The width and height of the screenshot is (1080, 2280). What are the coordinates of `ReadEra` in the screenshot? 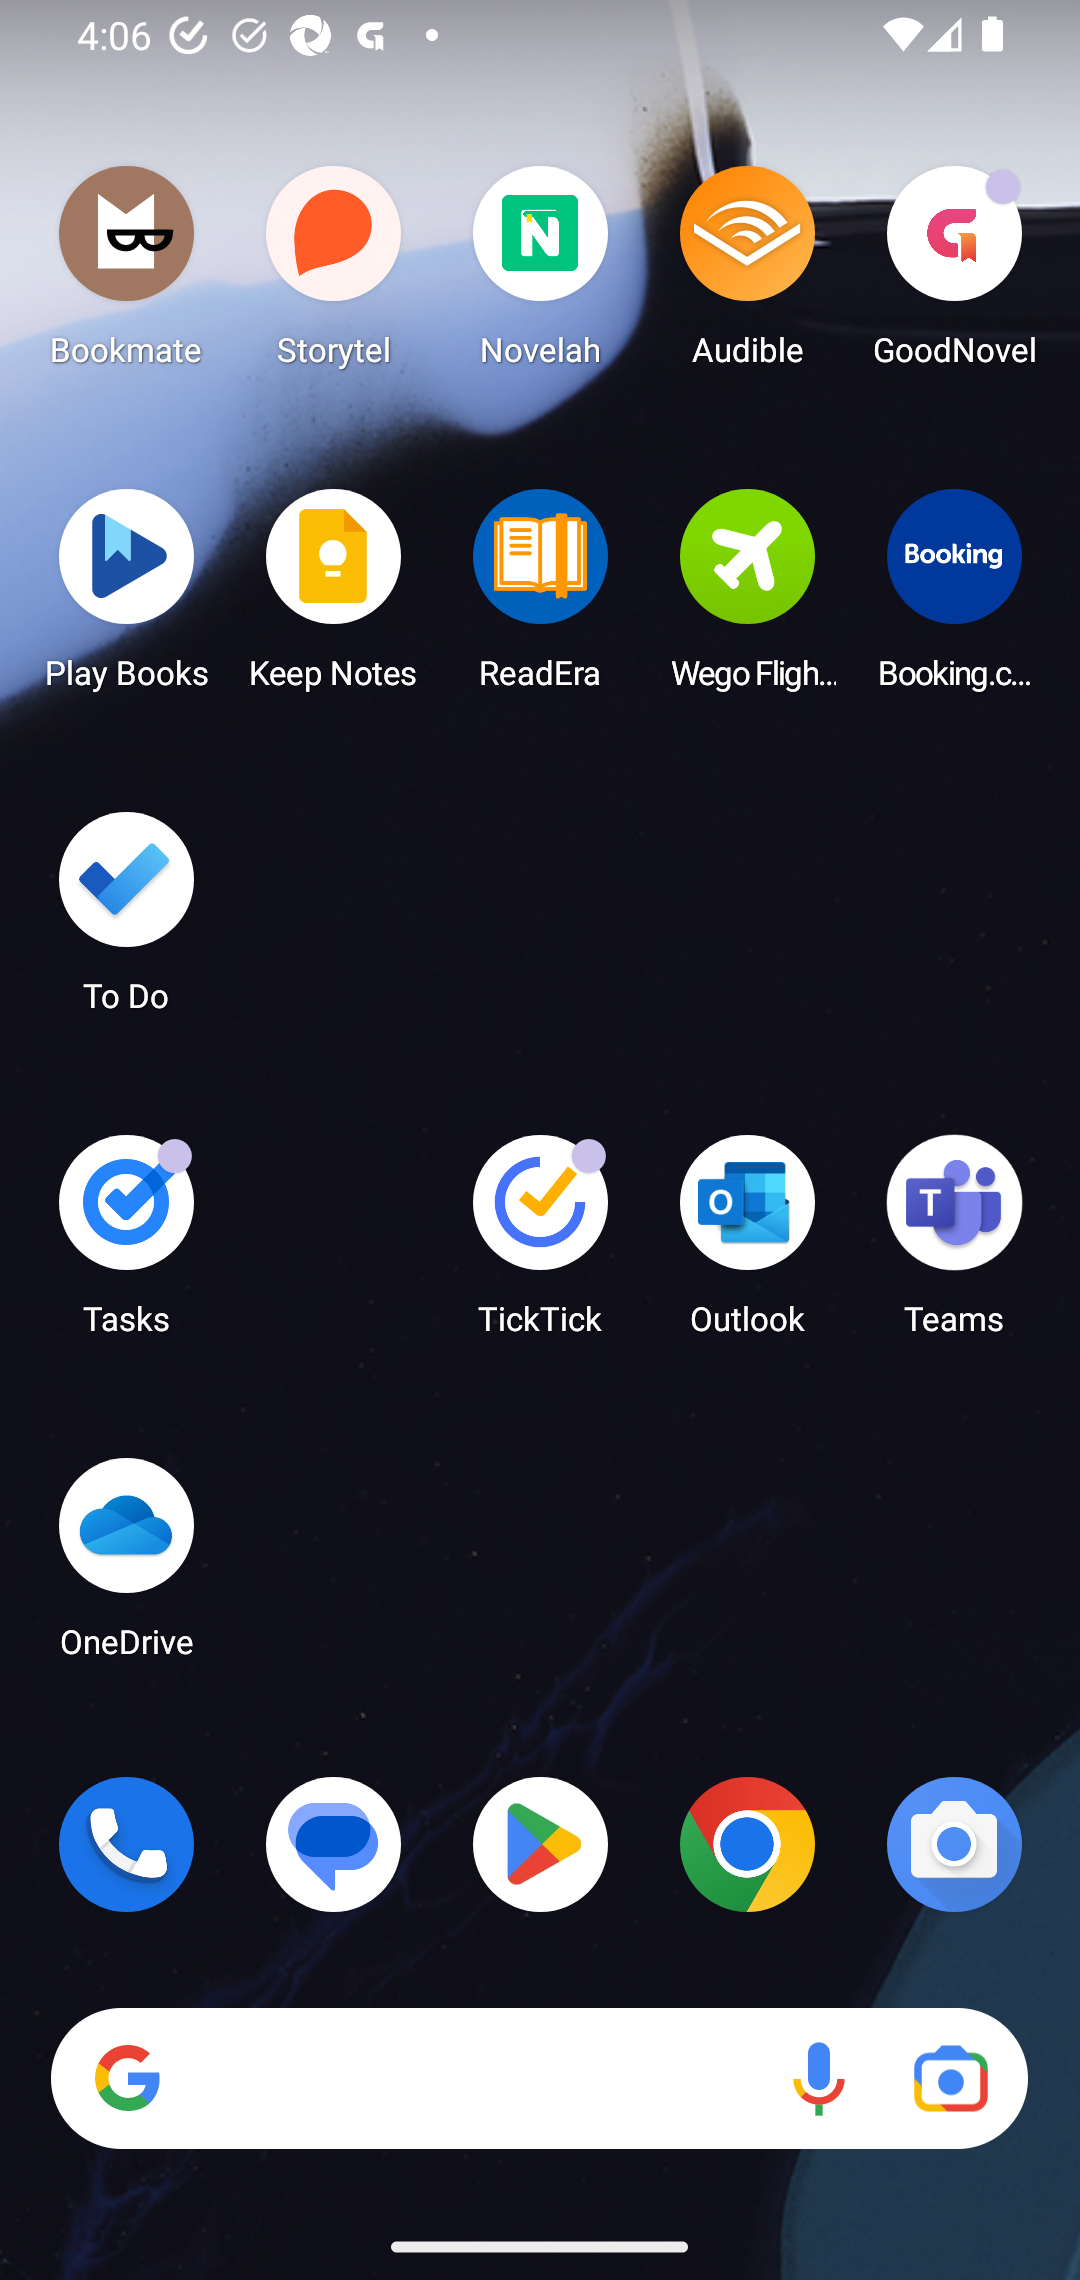 It's located at (540, 597).